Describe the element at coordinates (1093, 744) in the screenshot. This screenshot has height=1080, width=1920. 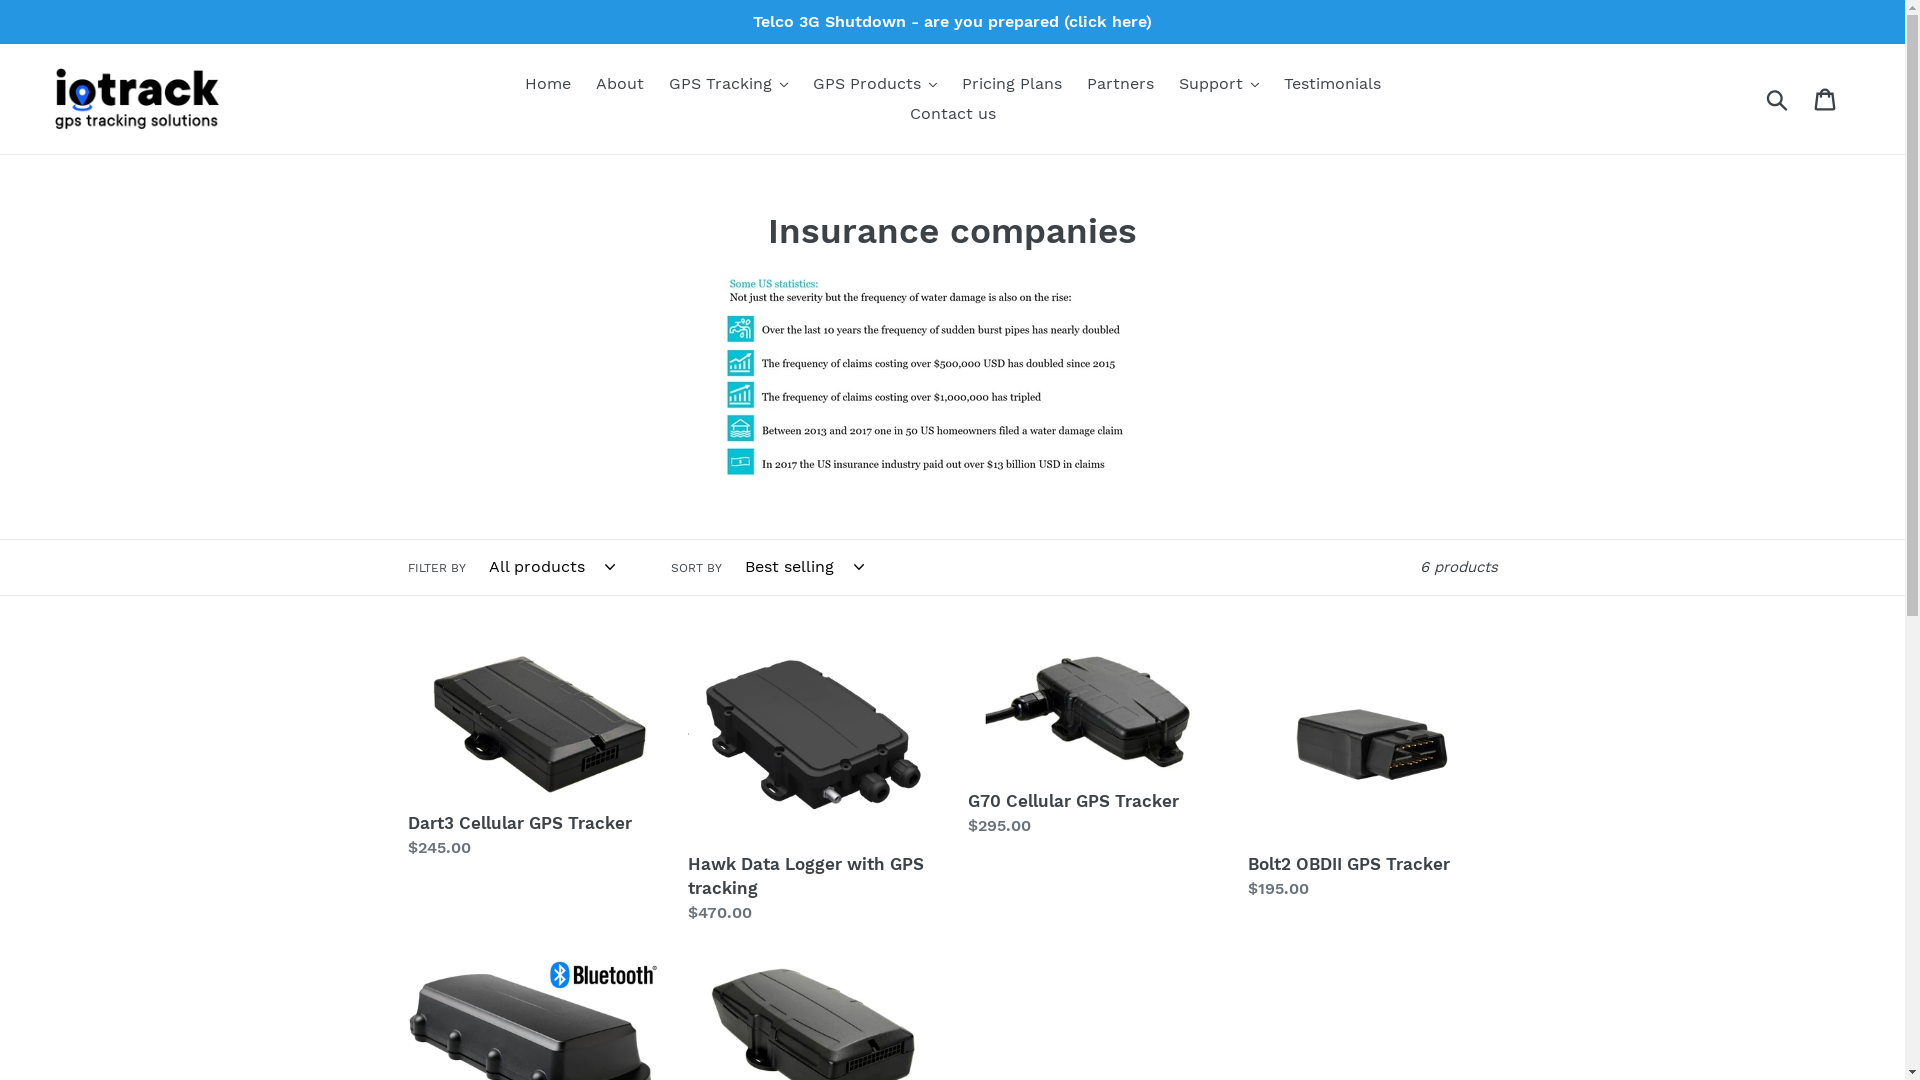
I see `G70 Cellular GPS Tracker` at that location.